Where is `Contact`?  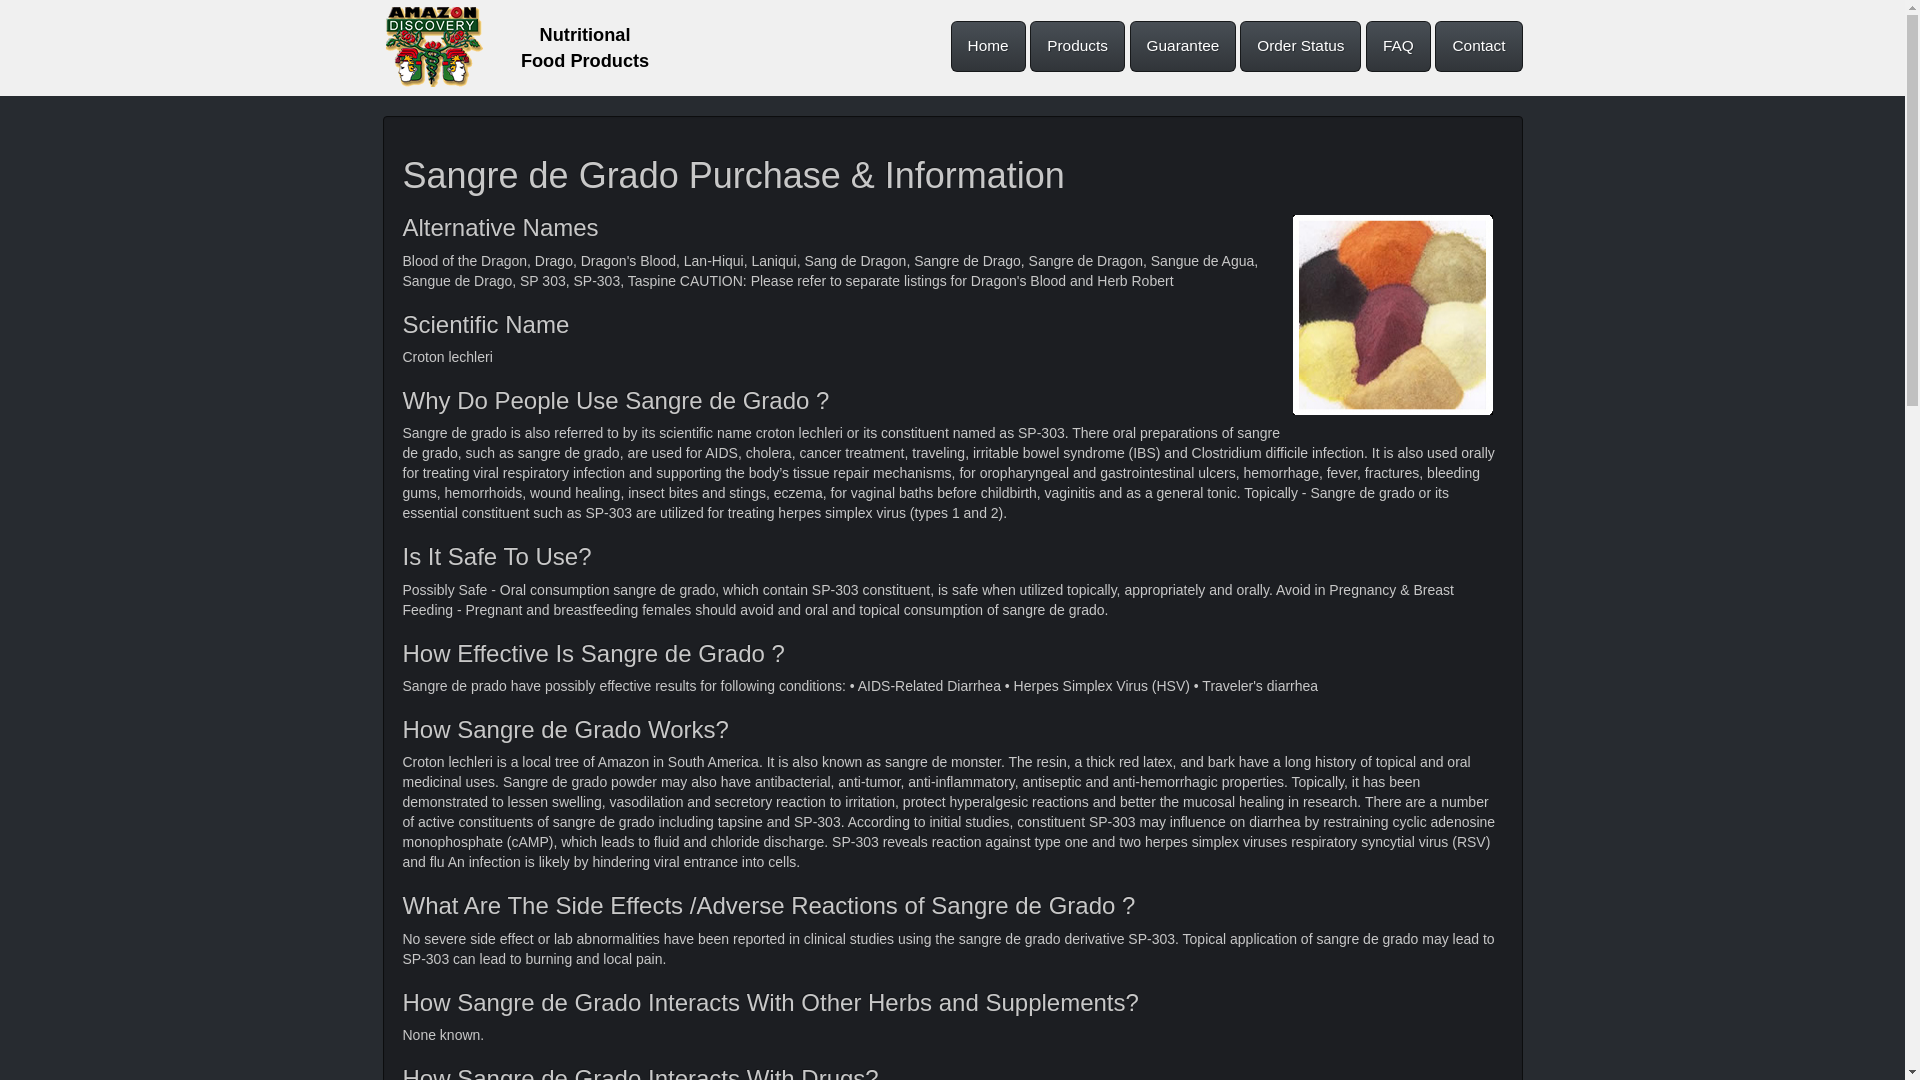
Contact is located at coordinates (1478, 46).